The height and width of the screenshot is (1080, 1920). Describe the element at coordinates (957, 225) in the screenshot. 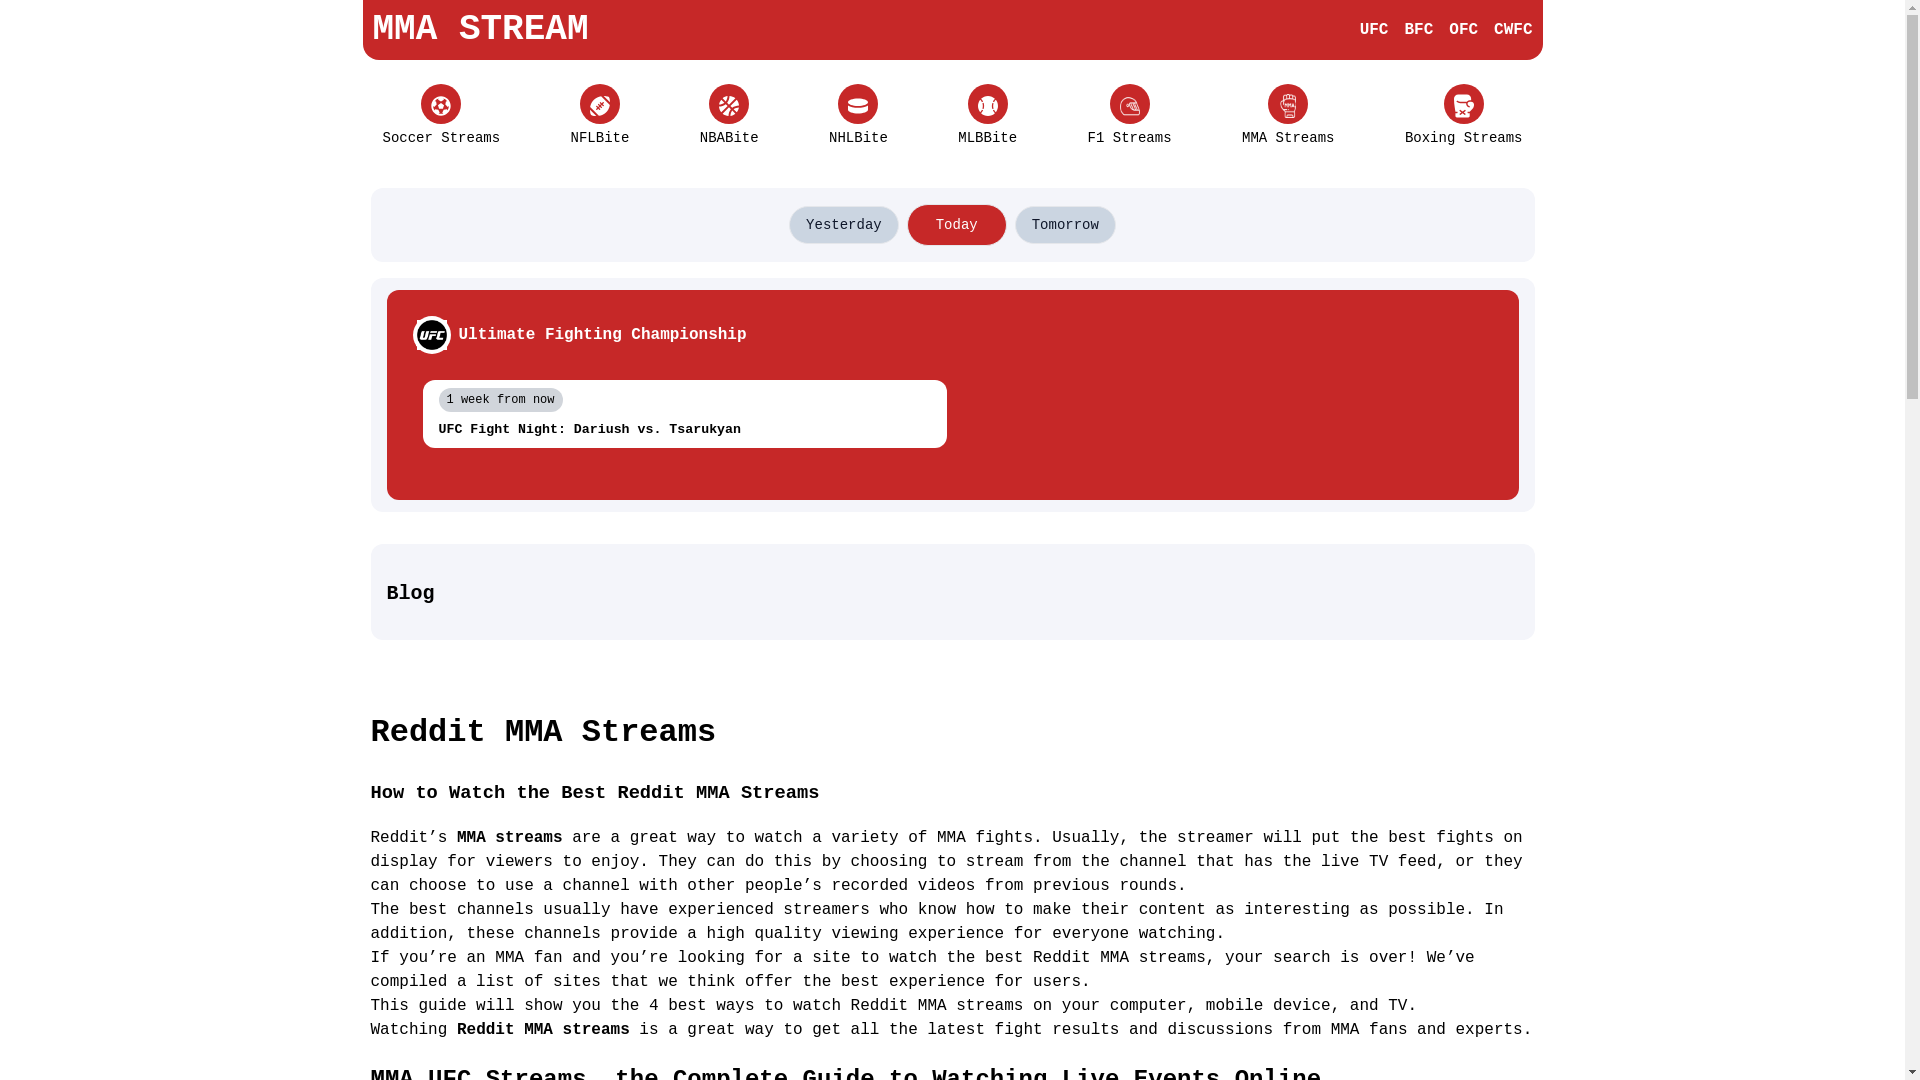

I see `Today` at that location.